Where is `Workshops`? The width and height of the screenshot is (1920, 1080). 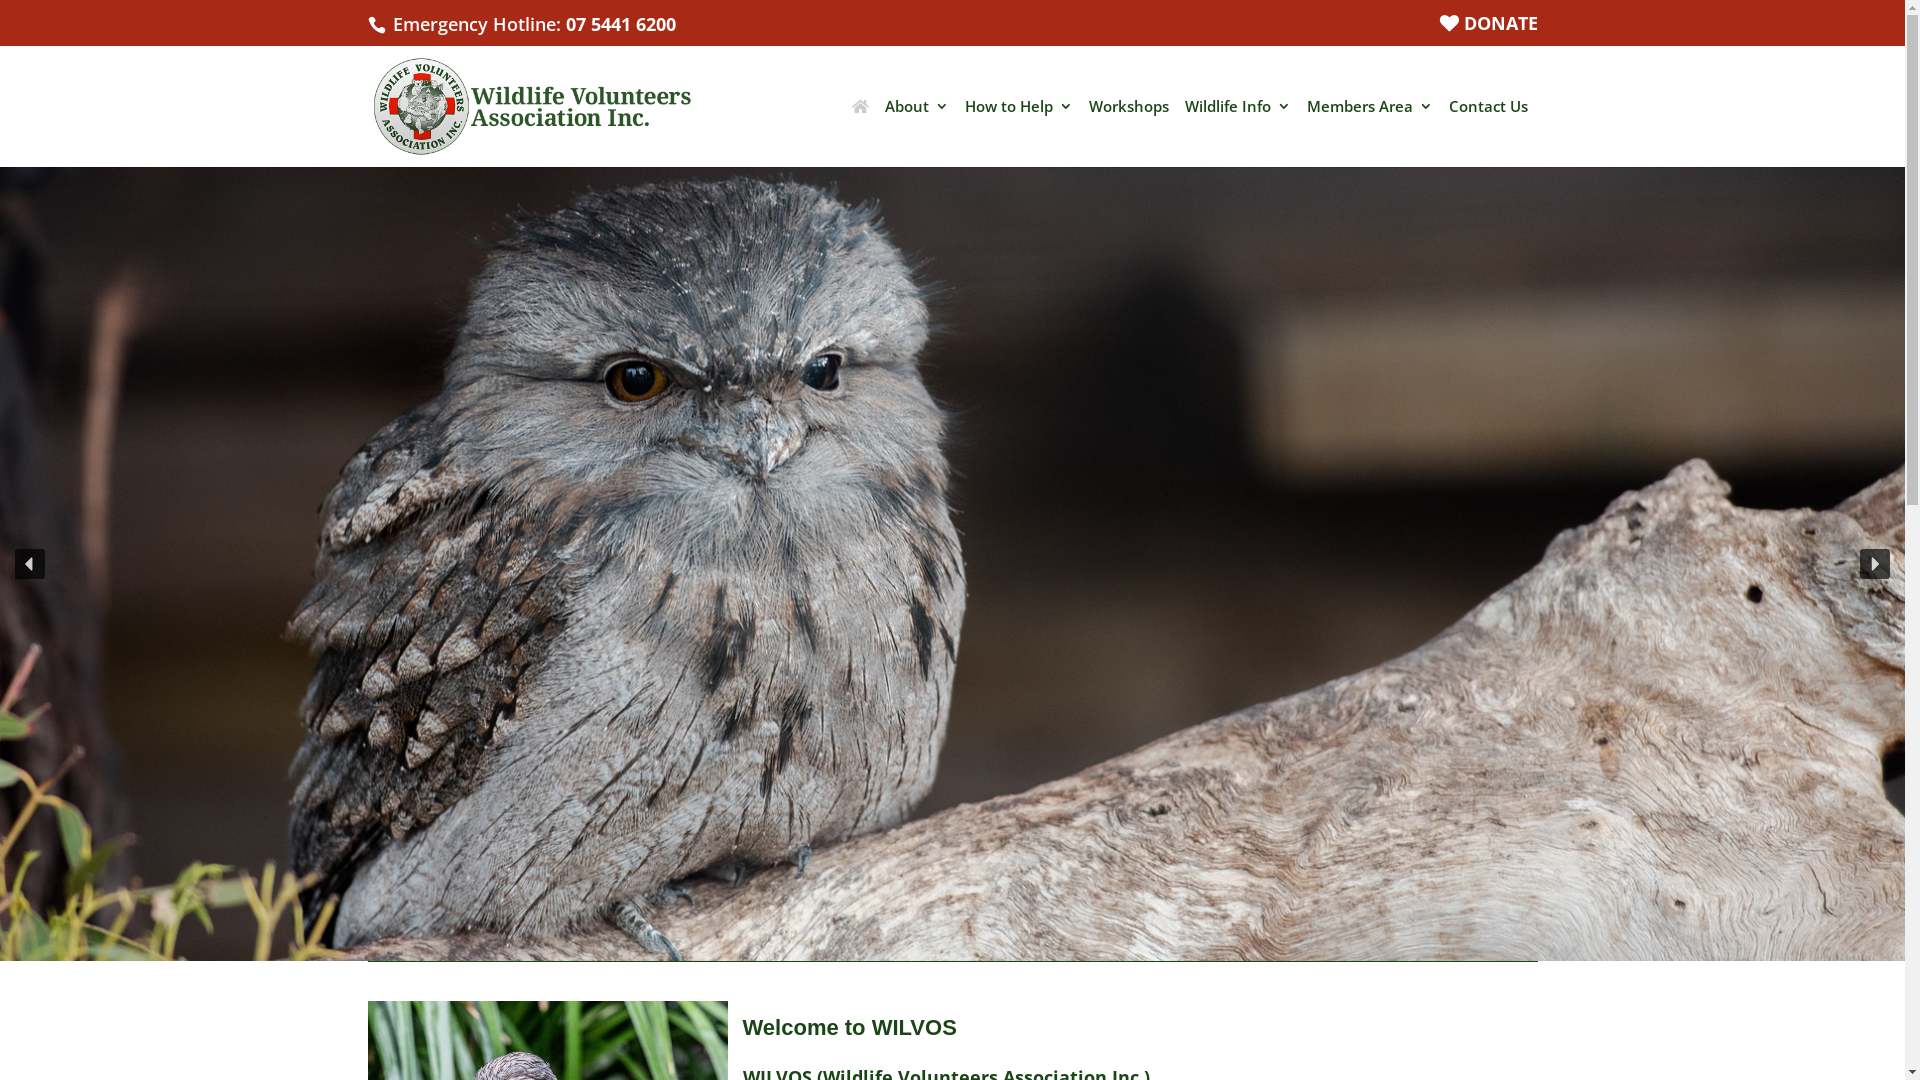 Workshops is located at coordinates (1128, 127).